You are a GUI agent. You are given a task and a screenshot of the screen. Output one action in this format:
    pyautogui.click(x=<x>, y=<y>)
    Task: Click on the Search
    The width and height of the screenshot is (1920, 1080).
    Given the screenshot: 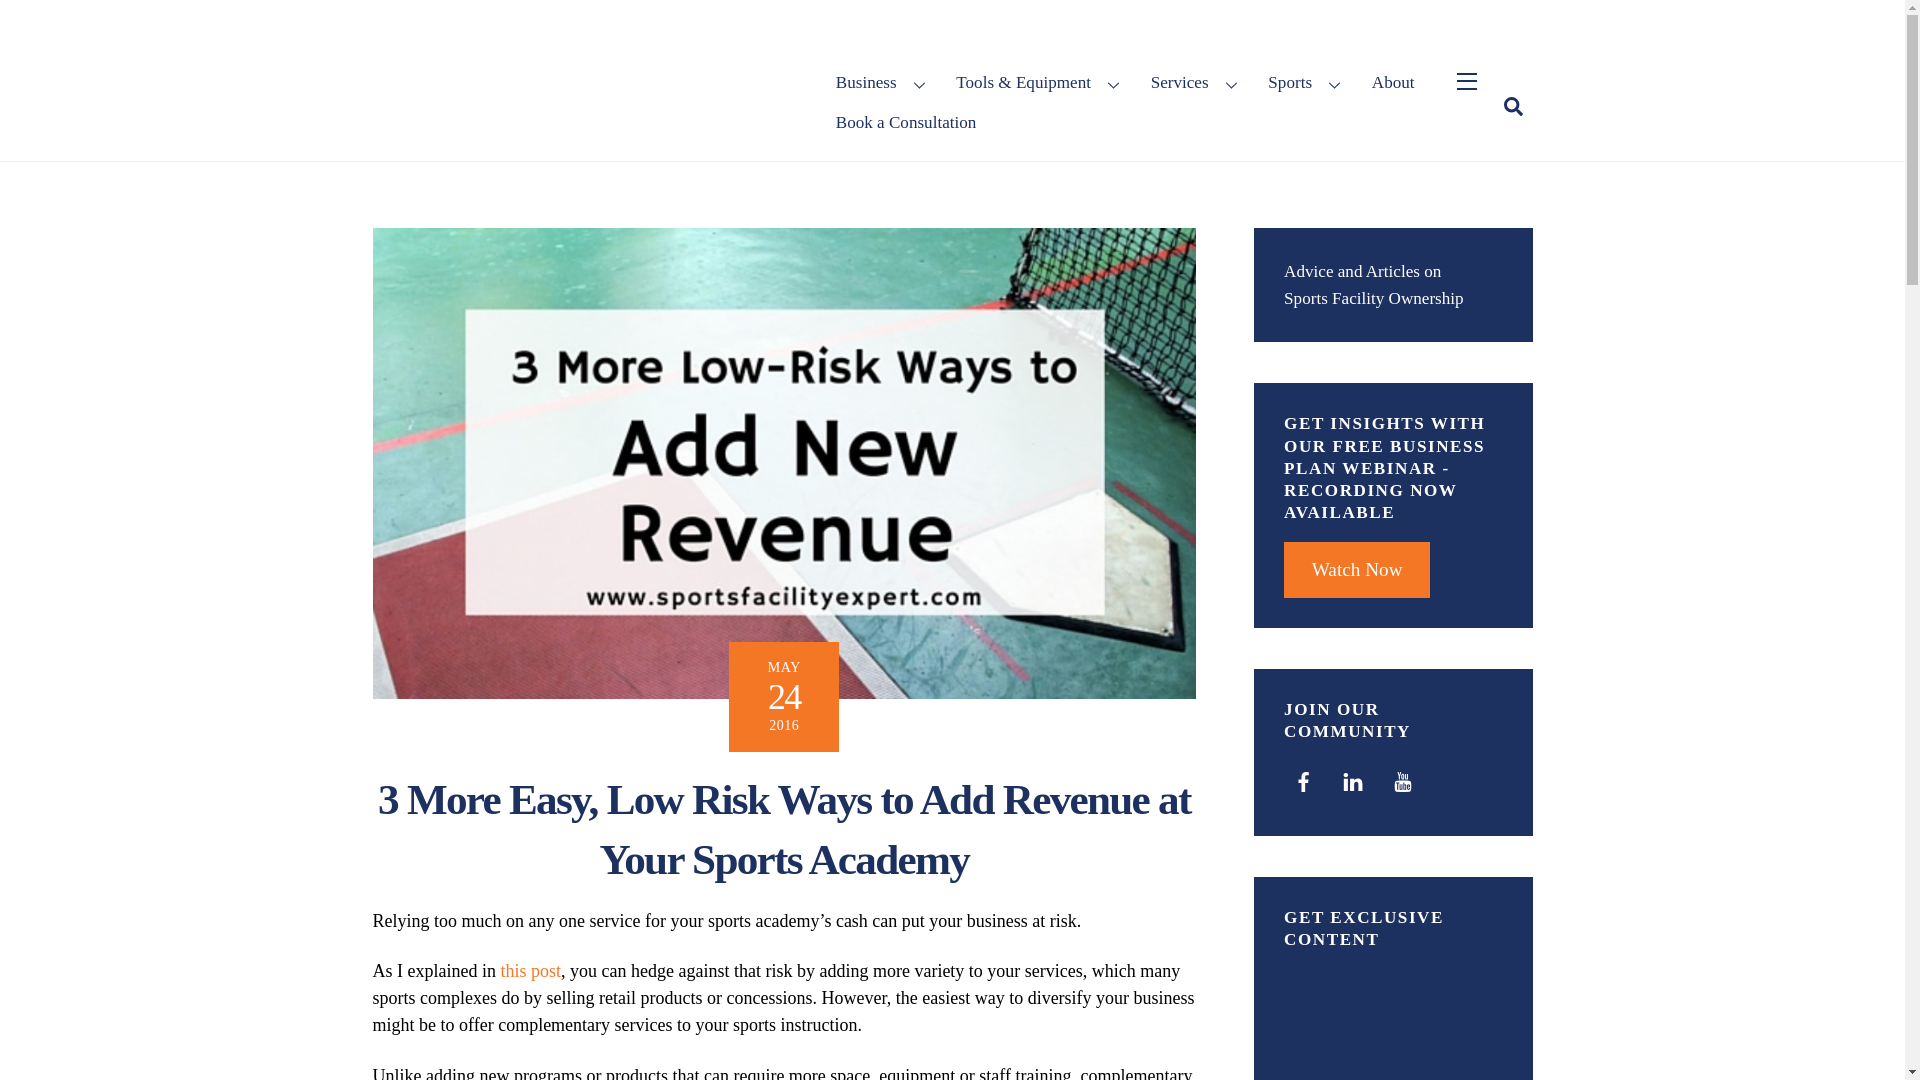 What is the action you would take?
    pyautogui.click(x=1512, y=106)
    